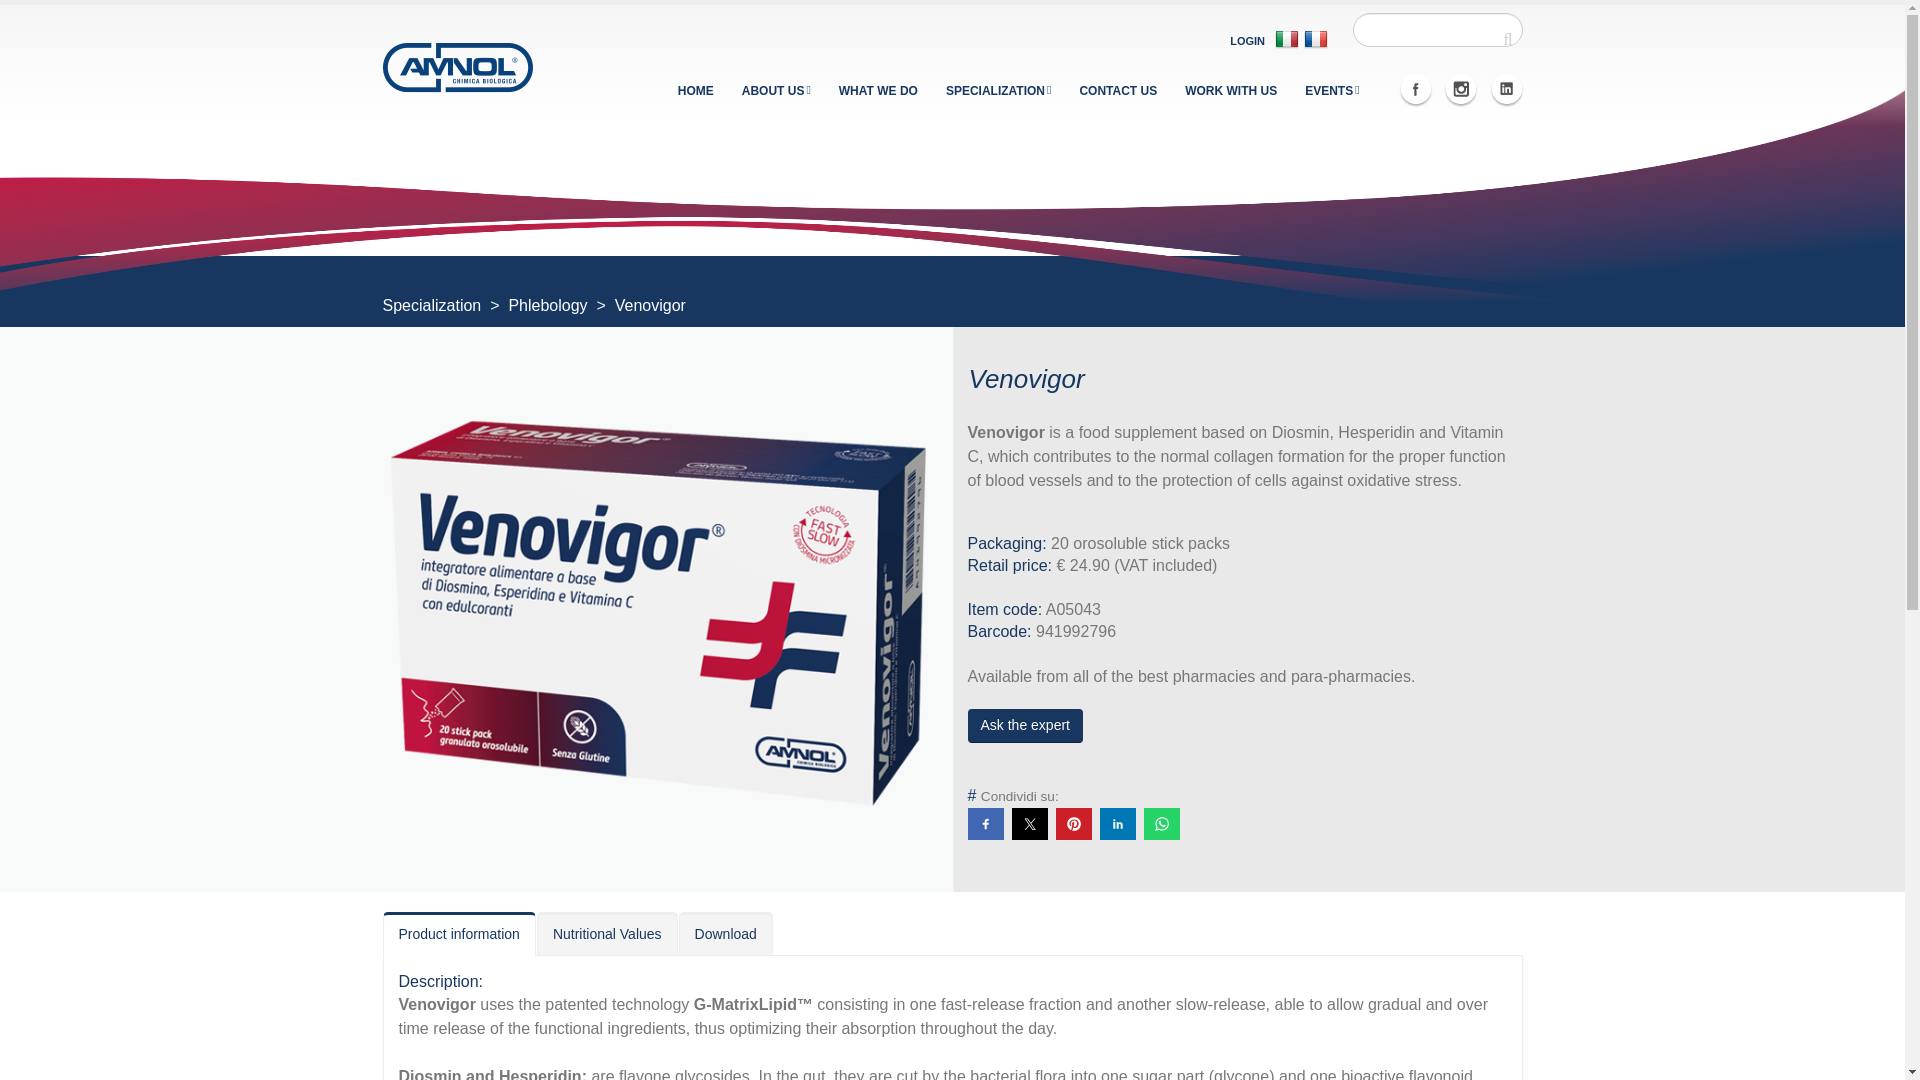  Describe the element at coordinates (1248, 40) in the screenshot. I see `LOGIN` at that location.